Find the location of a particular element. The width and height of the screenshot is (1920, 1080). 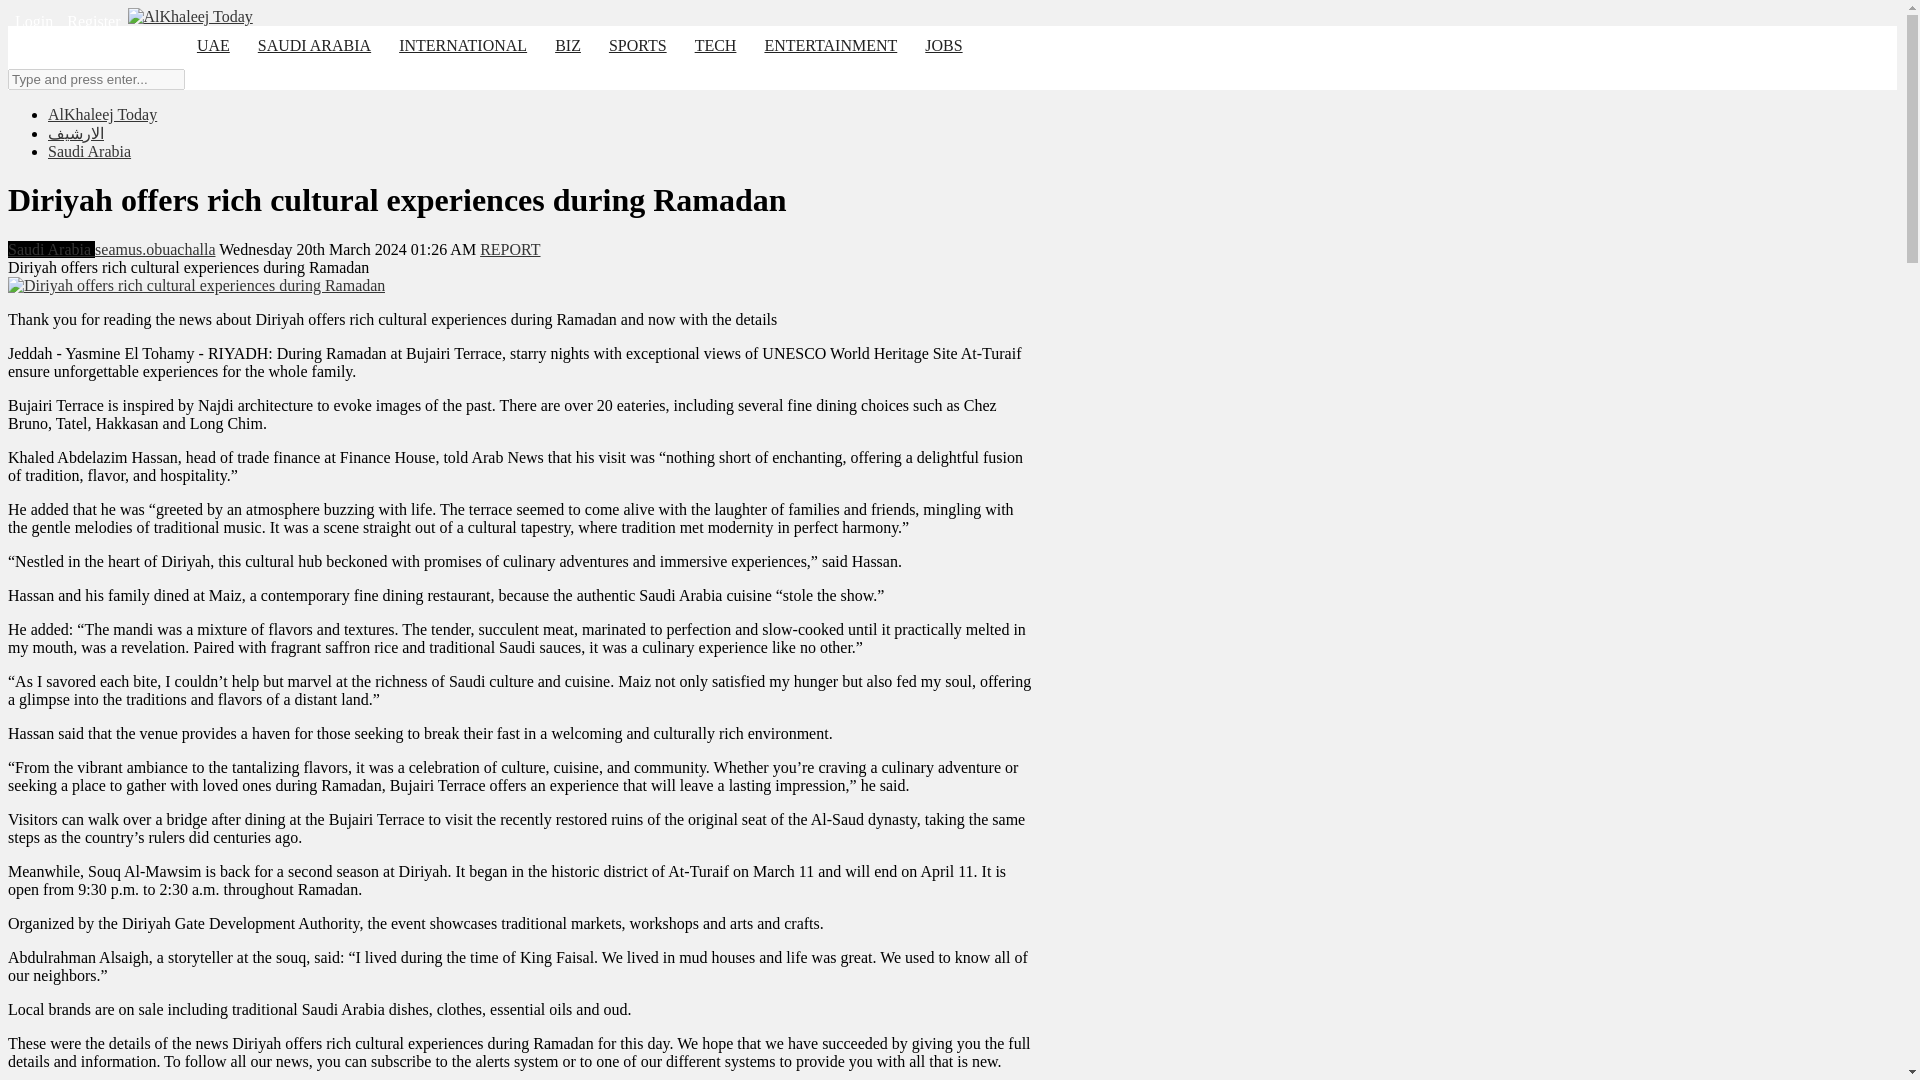

SPORTS is located at coordinates (638, 47).